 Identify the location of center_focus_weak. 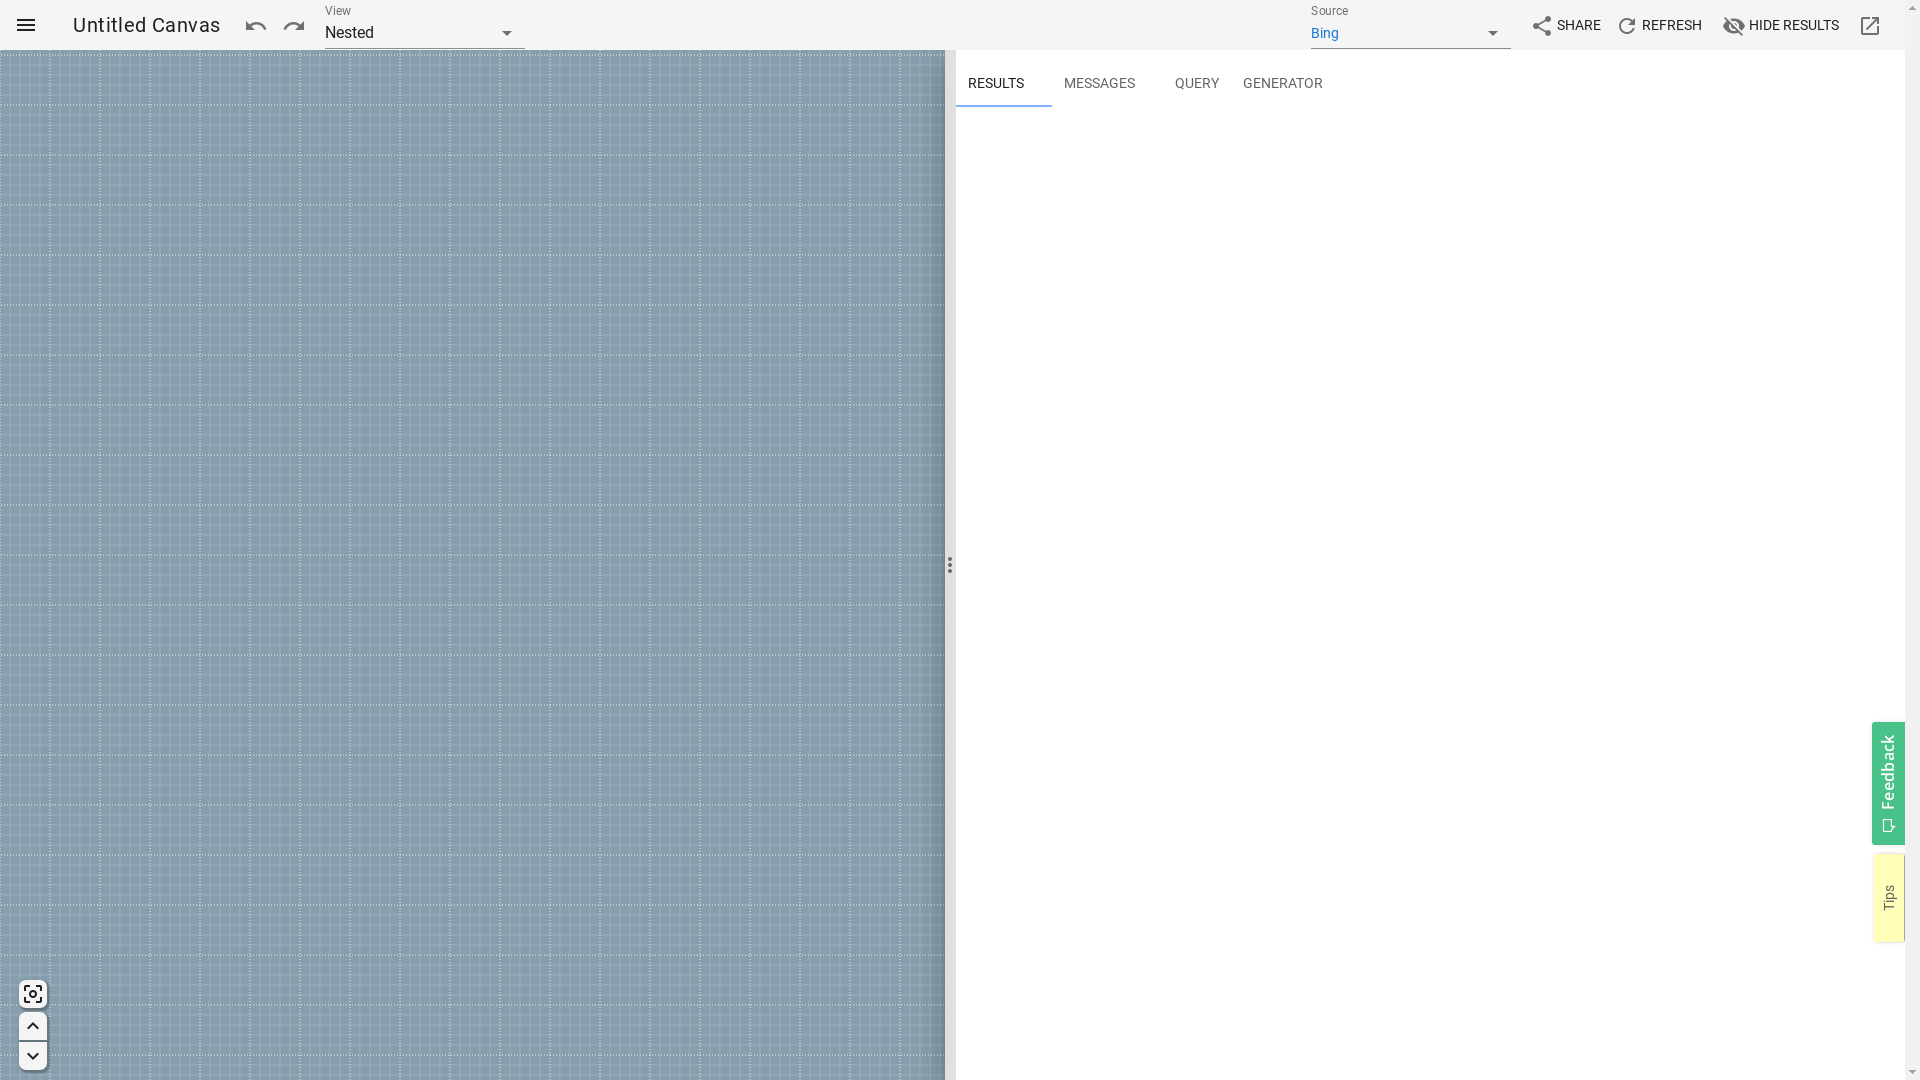
(32, 994).